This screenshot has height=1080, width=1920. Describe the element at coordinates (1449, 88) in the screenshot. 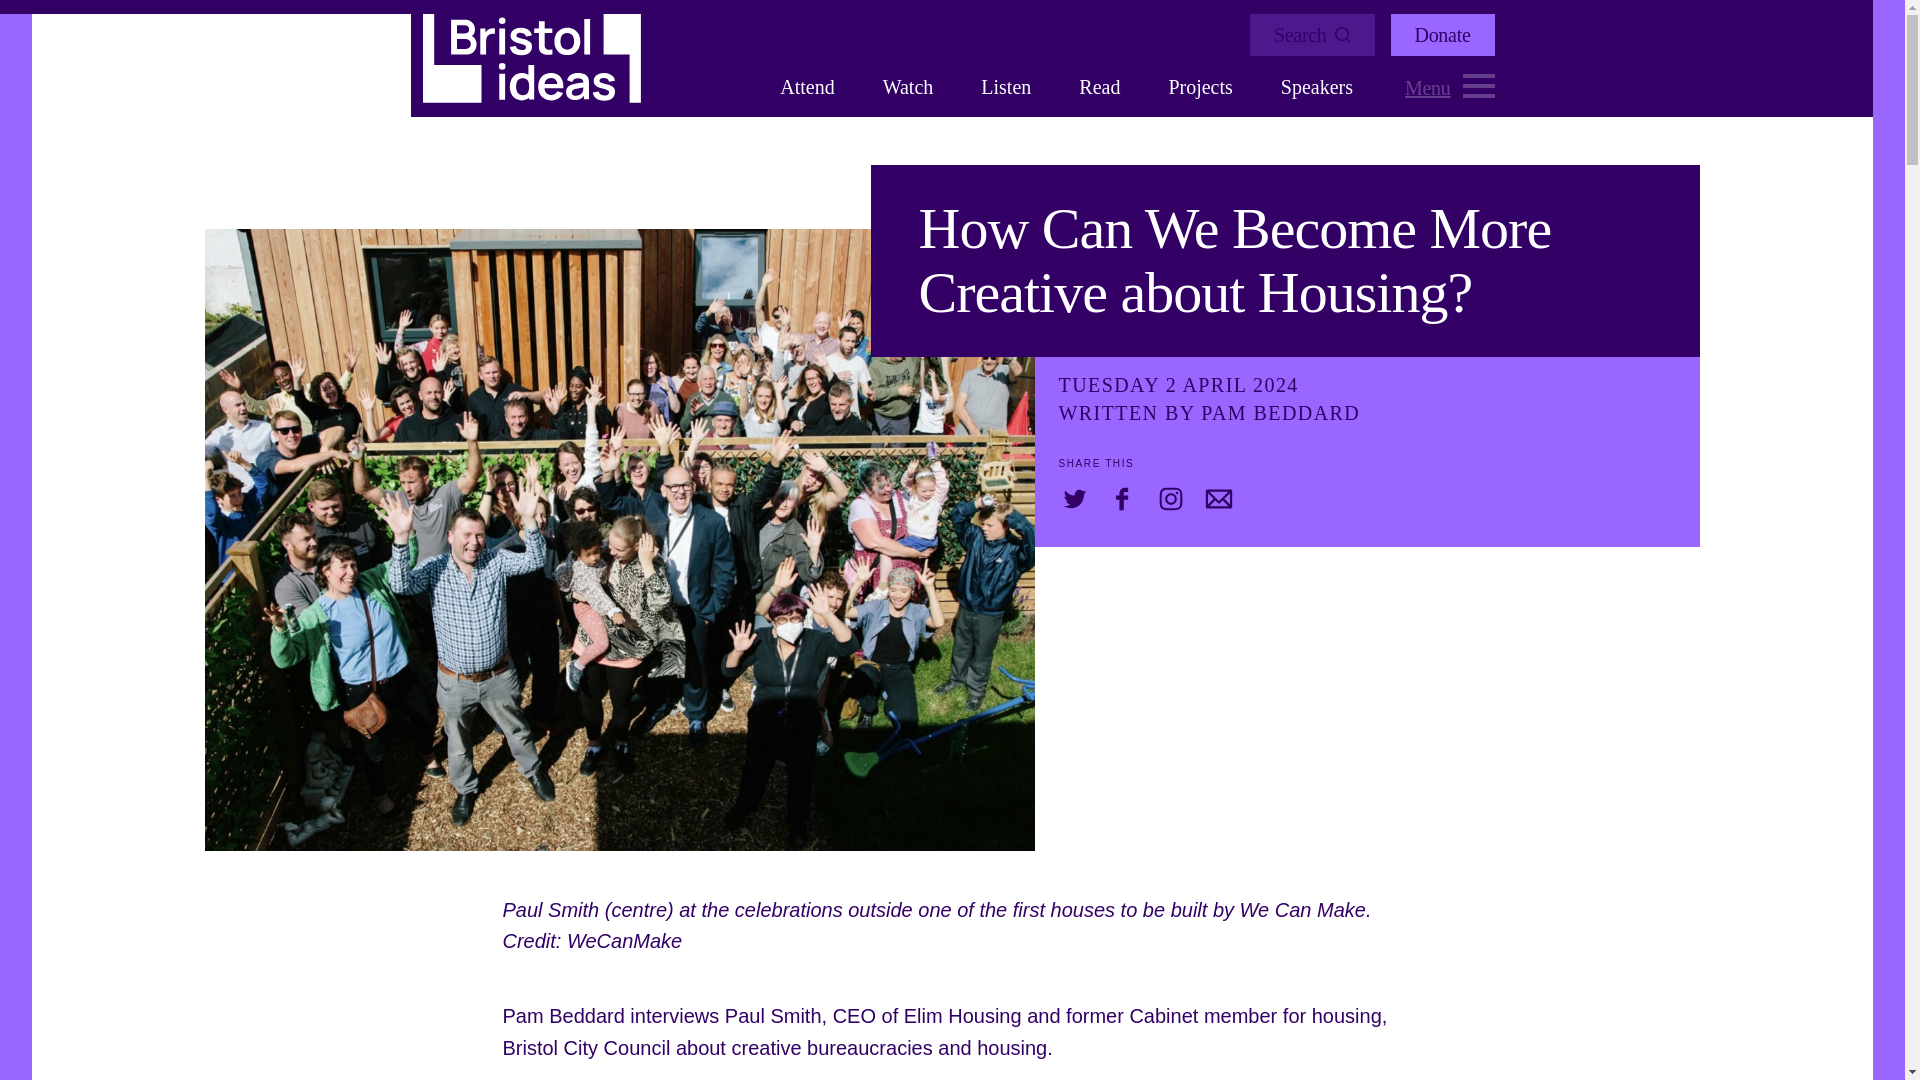

I see `Menu` at that location.